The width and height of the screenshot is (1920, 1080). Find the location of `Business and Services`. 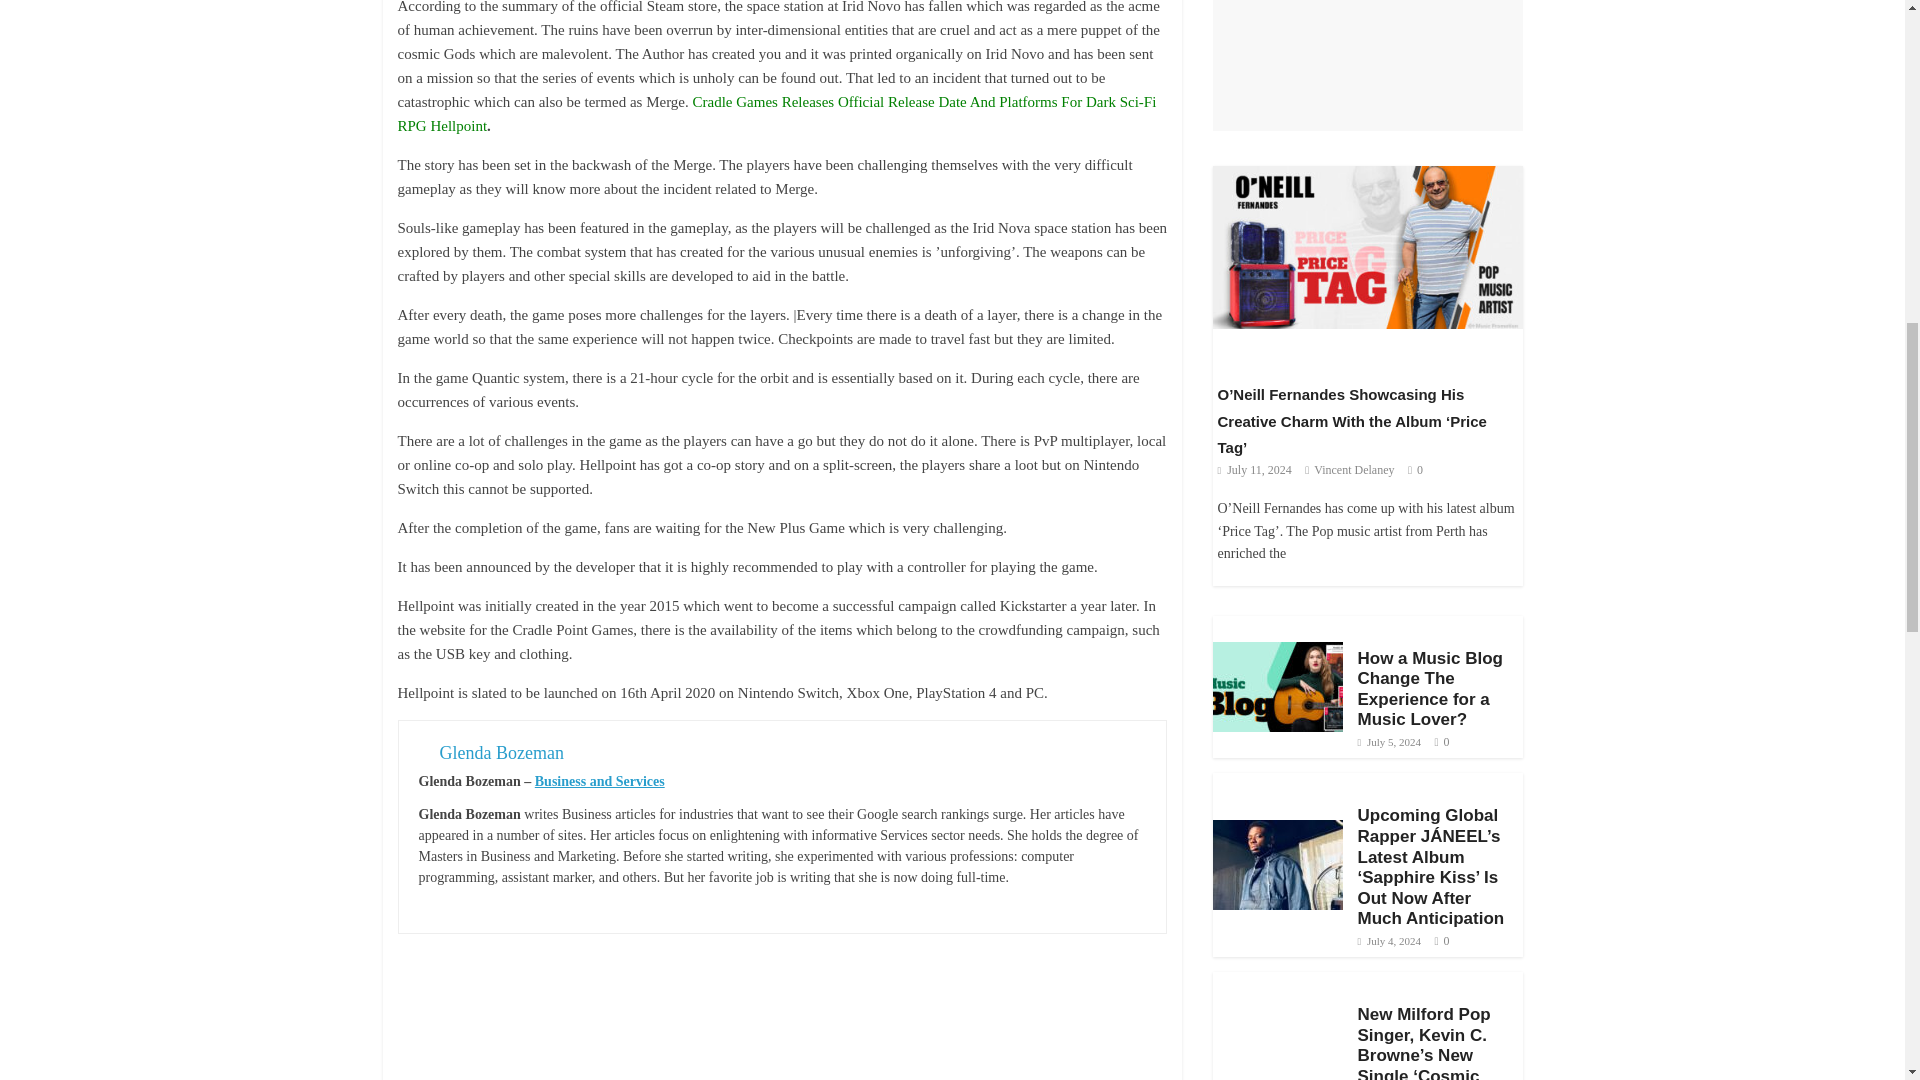

Business and Services is located at coordinates (600, 782).